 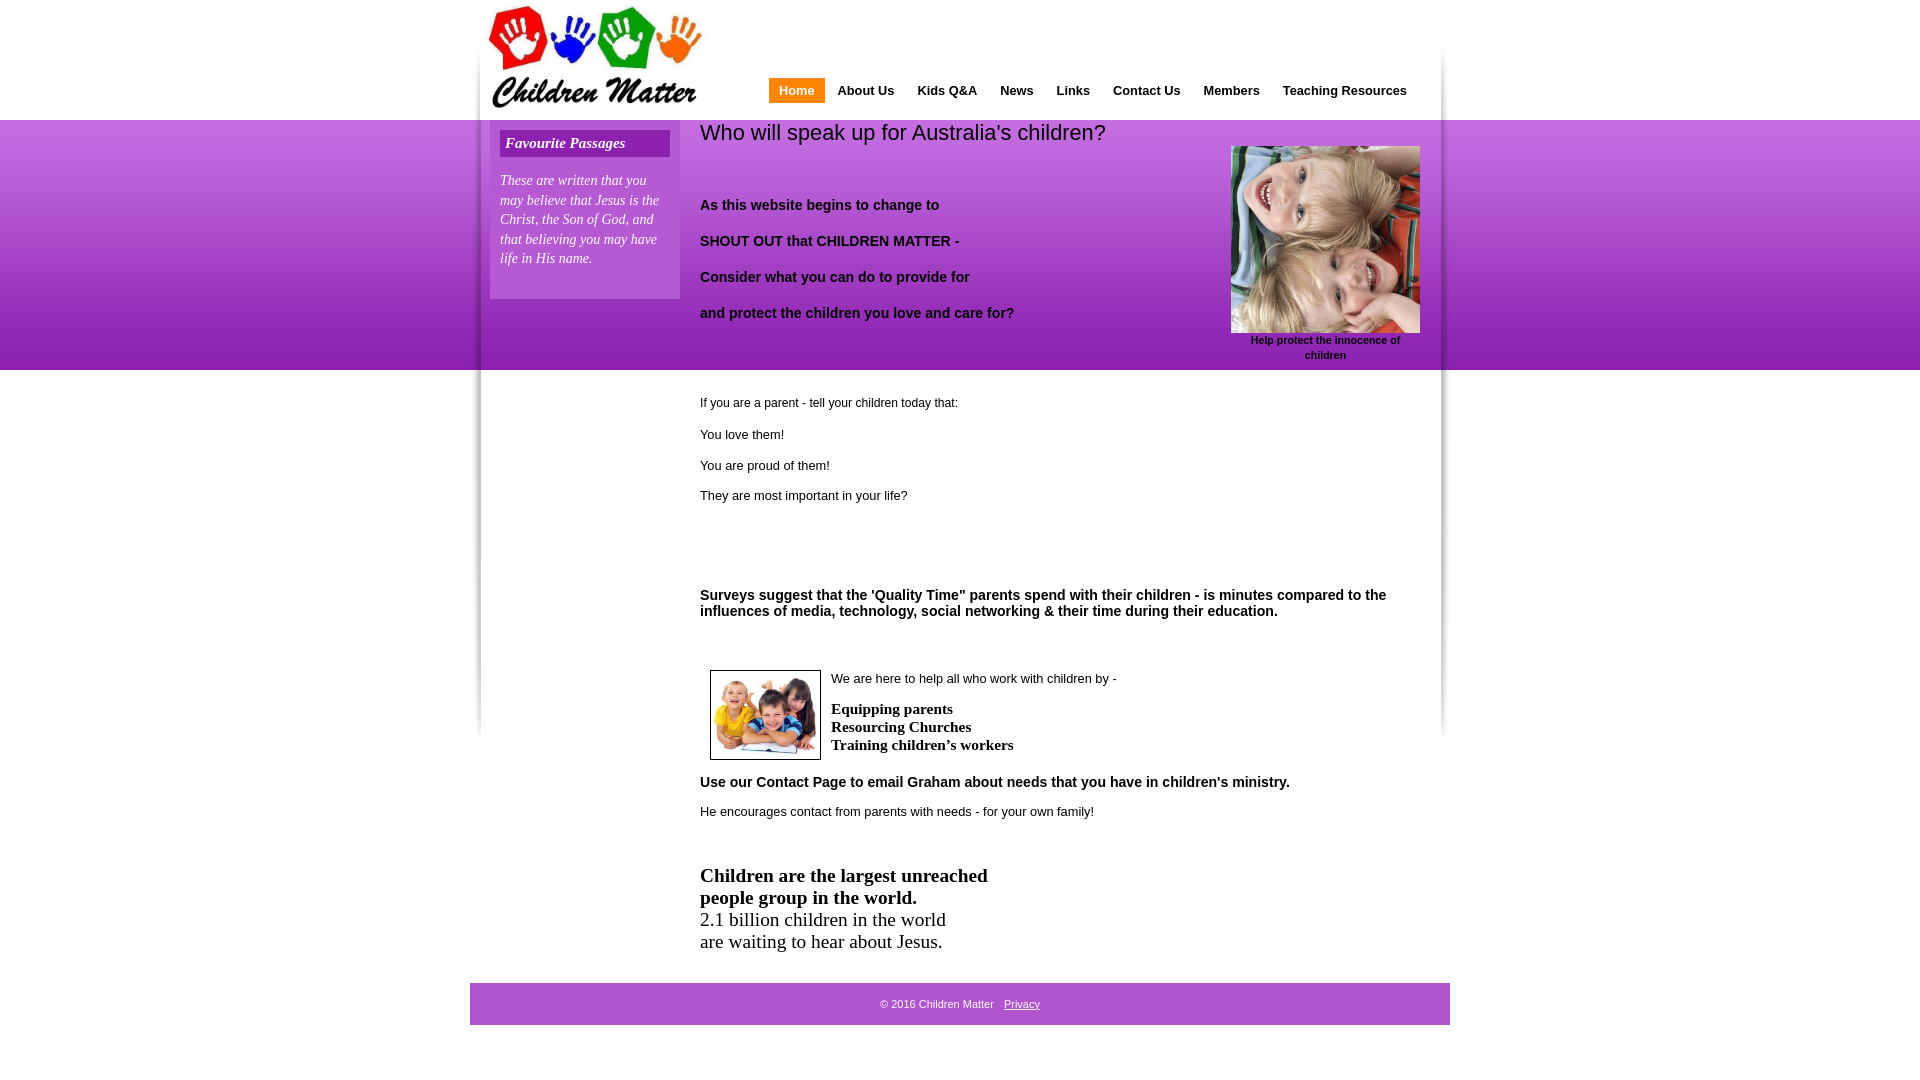 What do you see at coordinates (947, 90) in the screenshot?
I see `Kids Q&A` at bounding box center [947, 90].